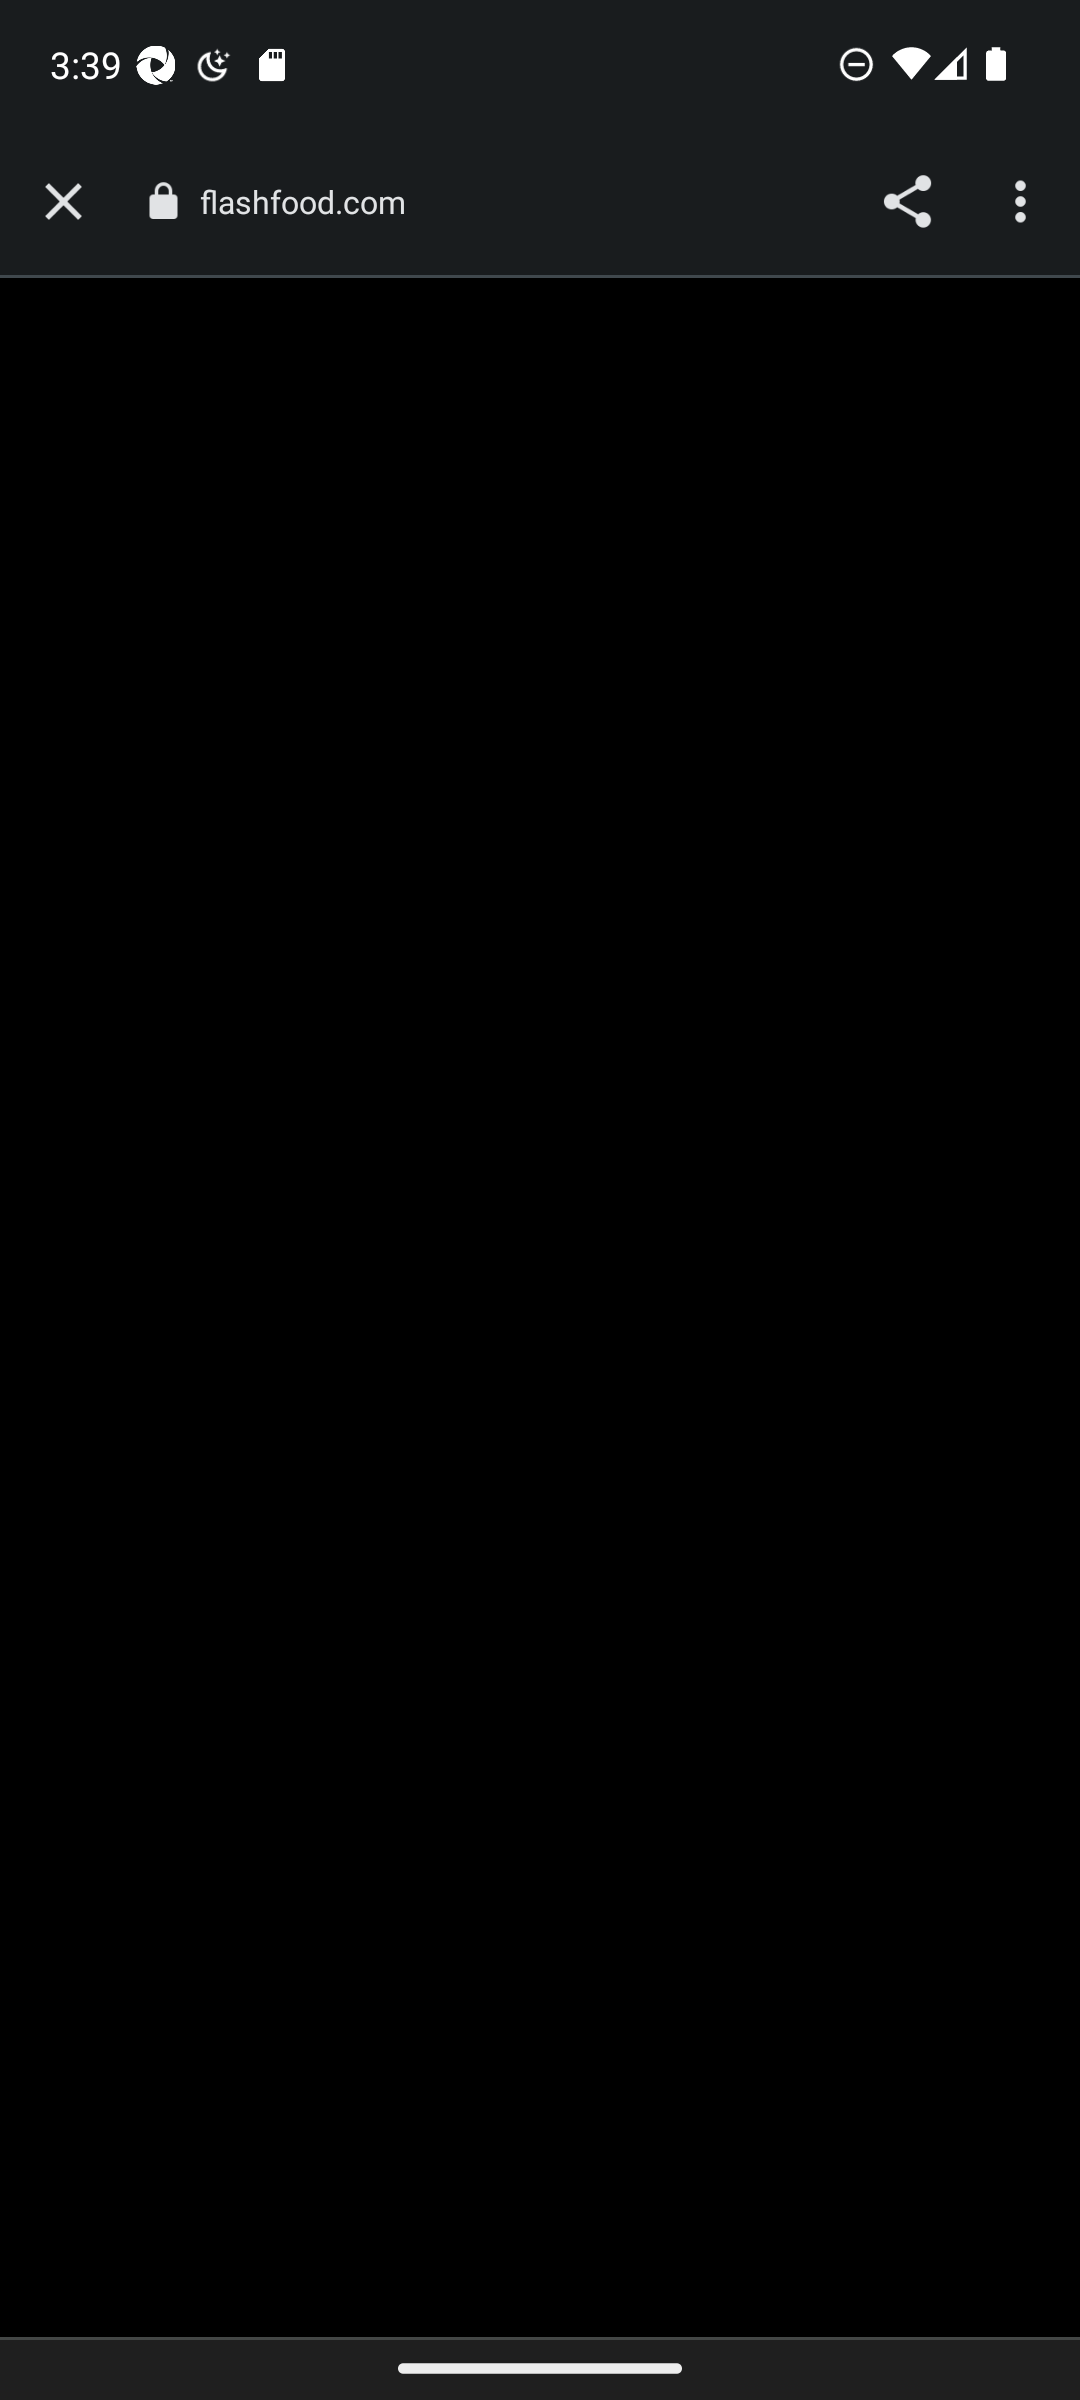  Describe the element at coordinates (162, 201) in the screenshot. I see `Connection is secure` at that location.